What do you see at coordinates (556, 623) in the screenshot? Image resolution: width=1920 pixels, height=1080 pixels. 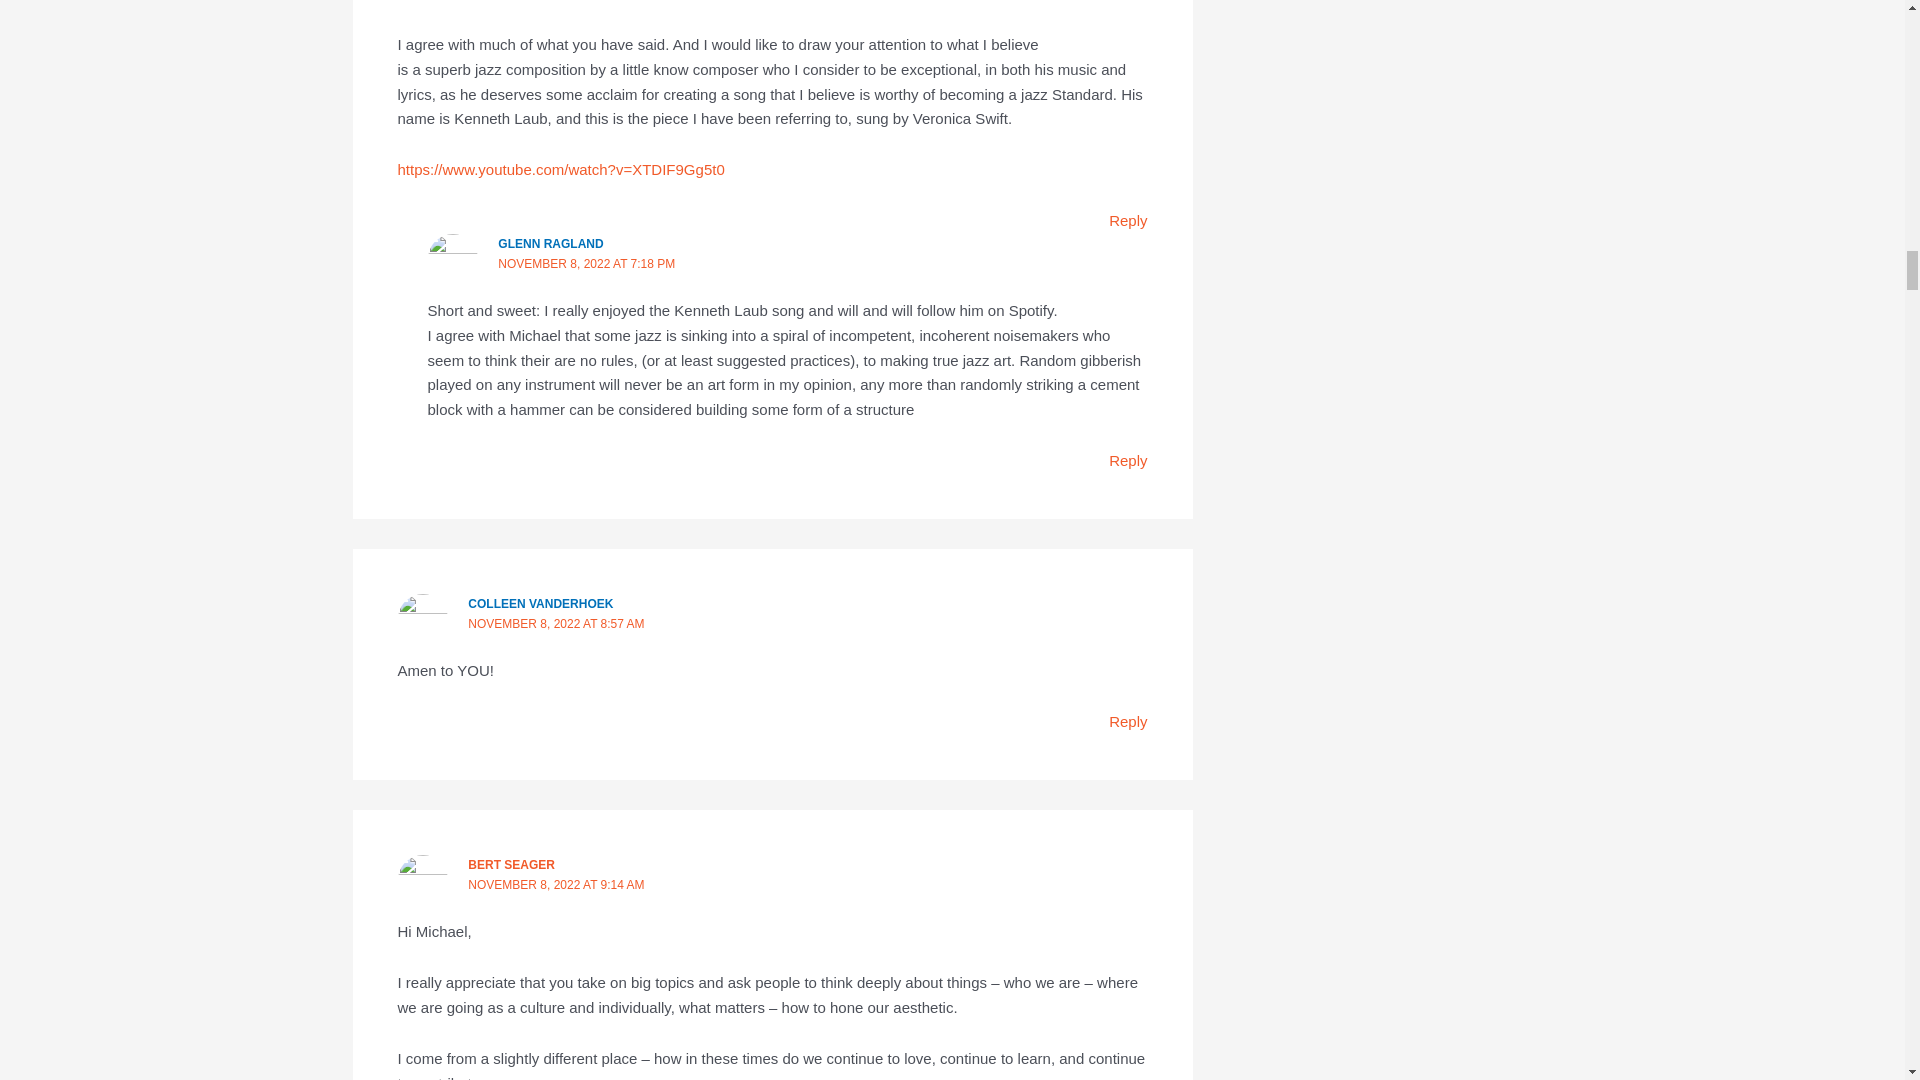 I see `NOVEMBER 8, 2022 AT 8:57 AM` at bounding box center [556, 623].